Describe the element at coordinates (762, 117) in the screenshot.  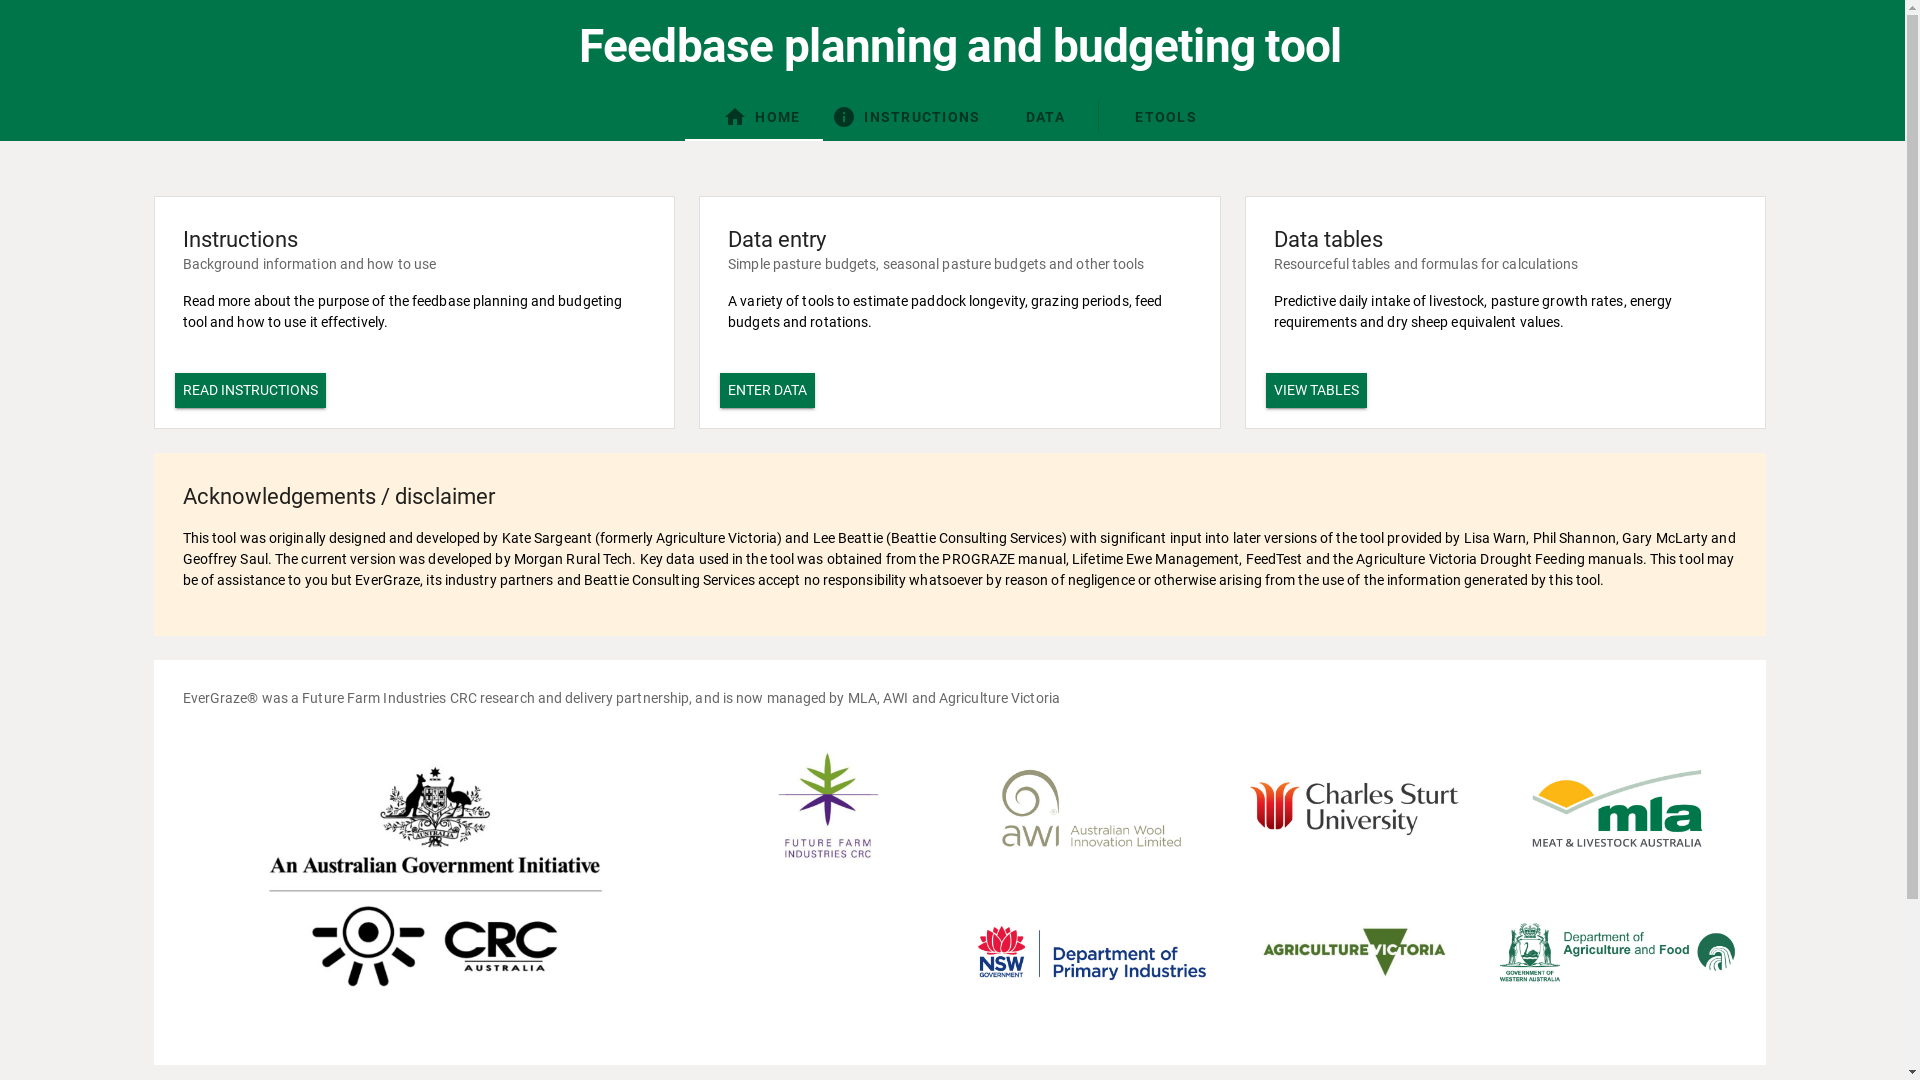
I see `home
HOME` at that location.